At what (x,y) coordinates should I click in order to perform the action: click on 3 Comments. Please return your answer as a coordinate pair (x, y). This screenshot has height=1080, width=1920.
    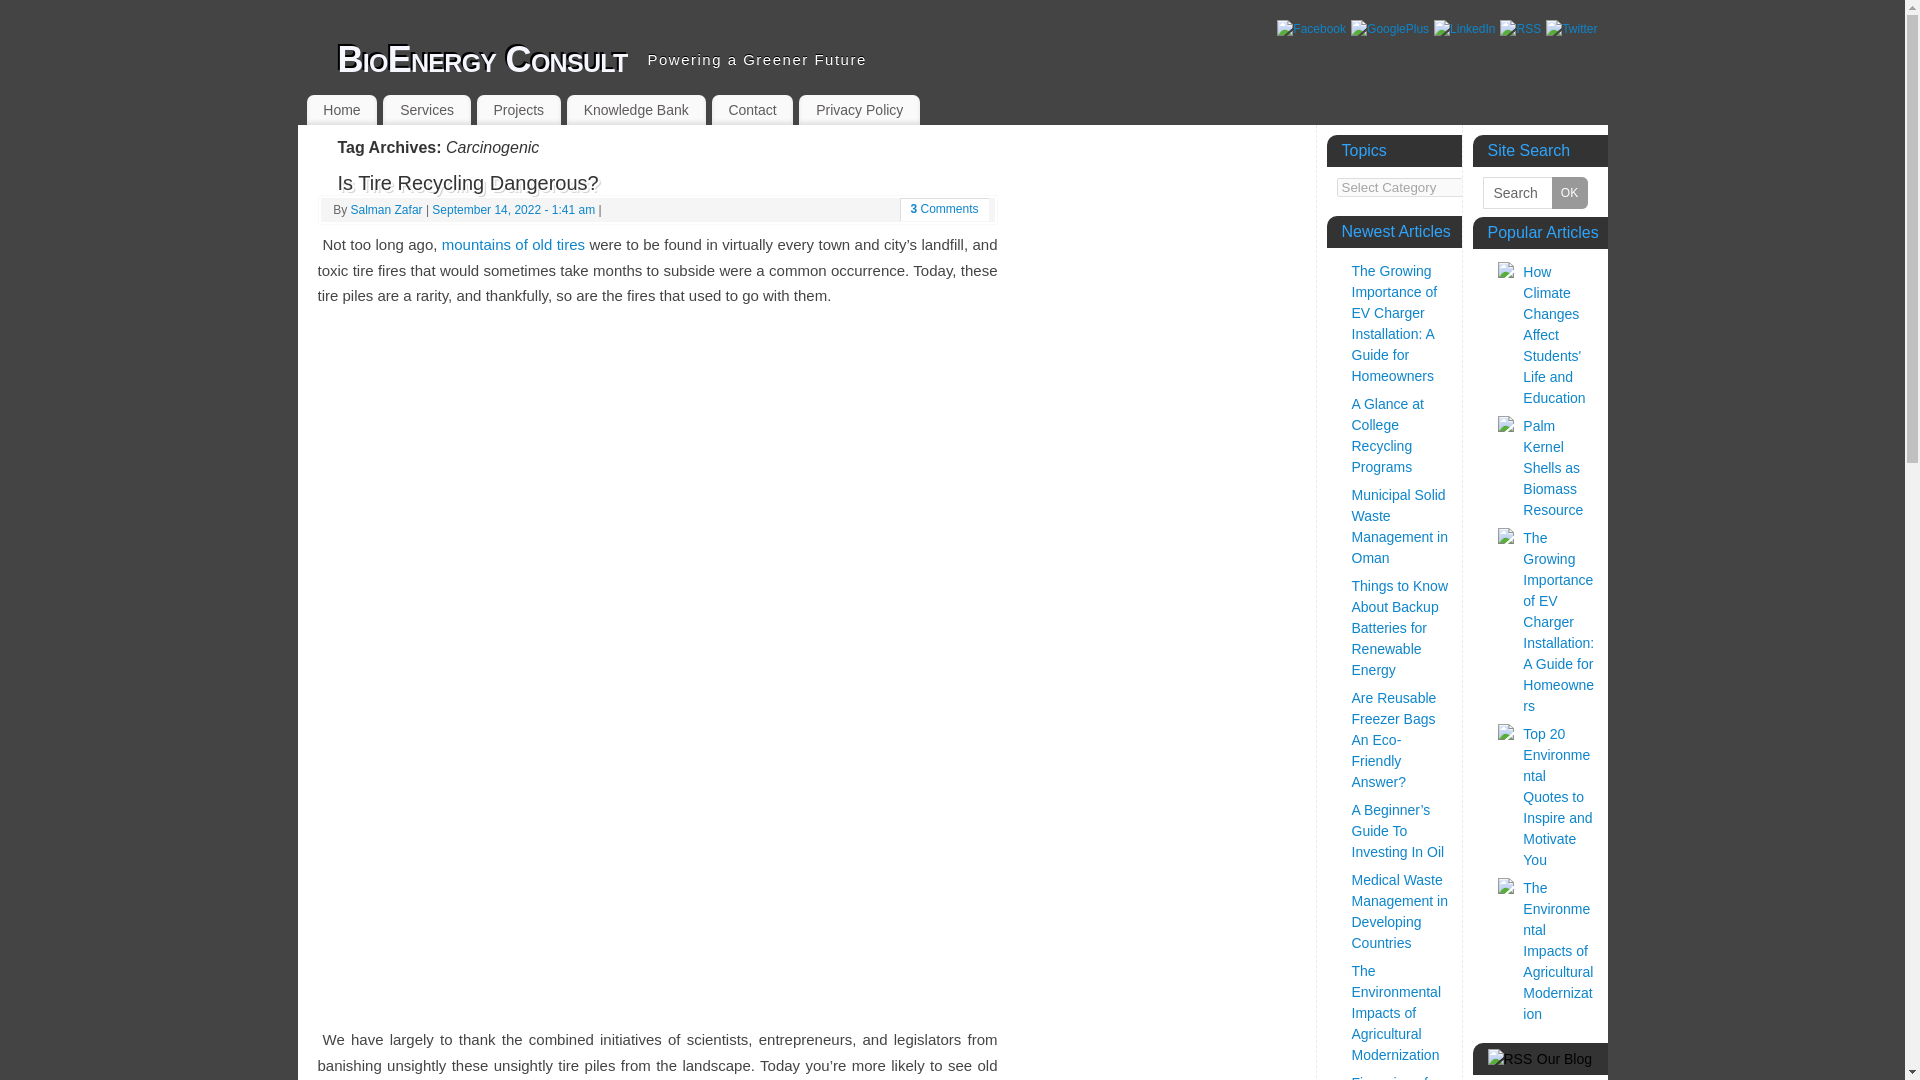
    Looking at the image, I should click on (944, 208).